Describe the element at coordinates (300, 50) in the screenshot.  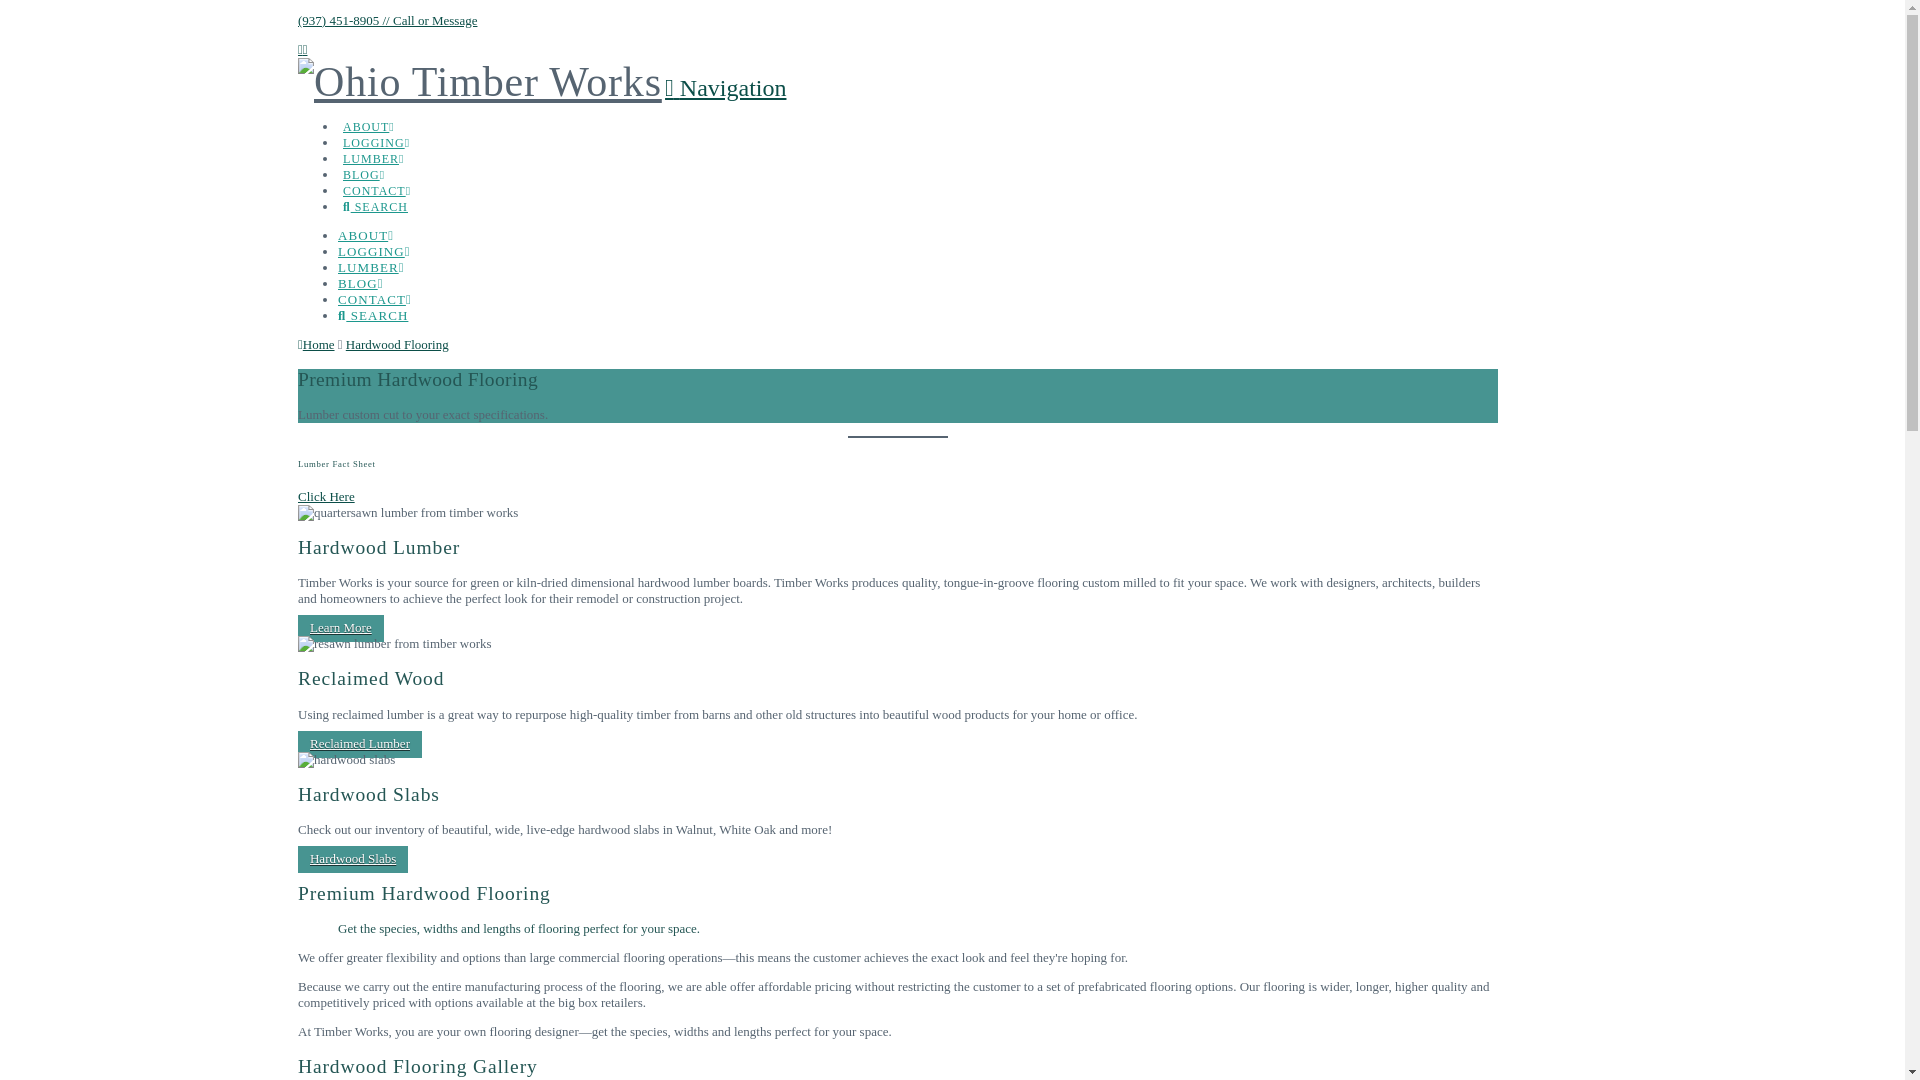
I see `Facebook` at that location.